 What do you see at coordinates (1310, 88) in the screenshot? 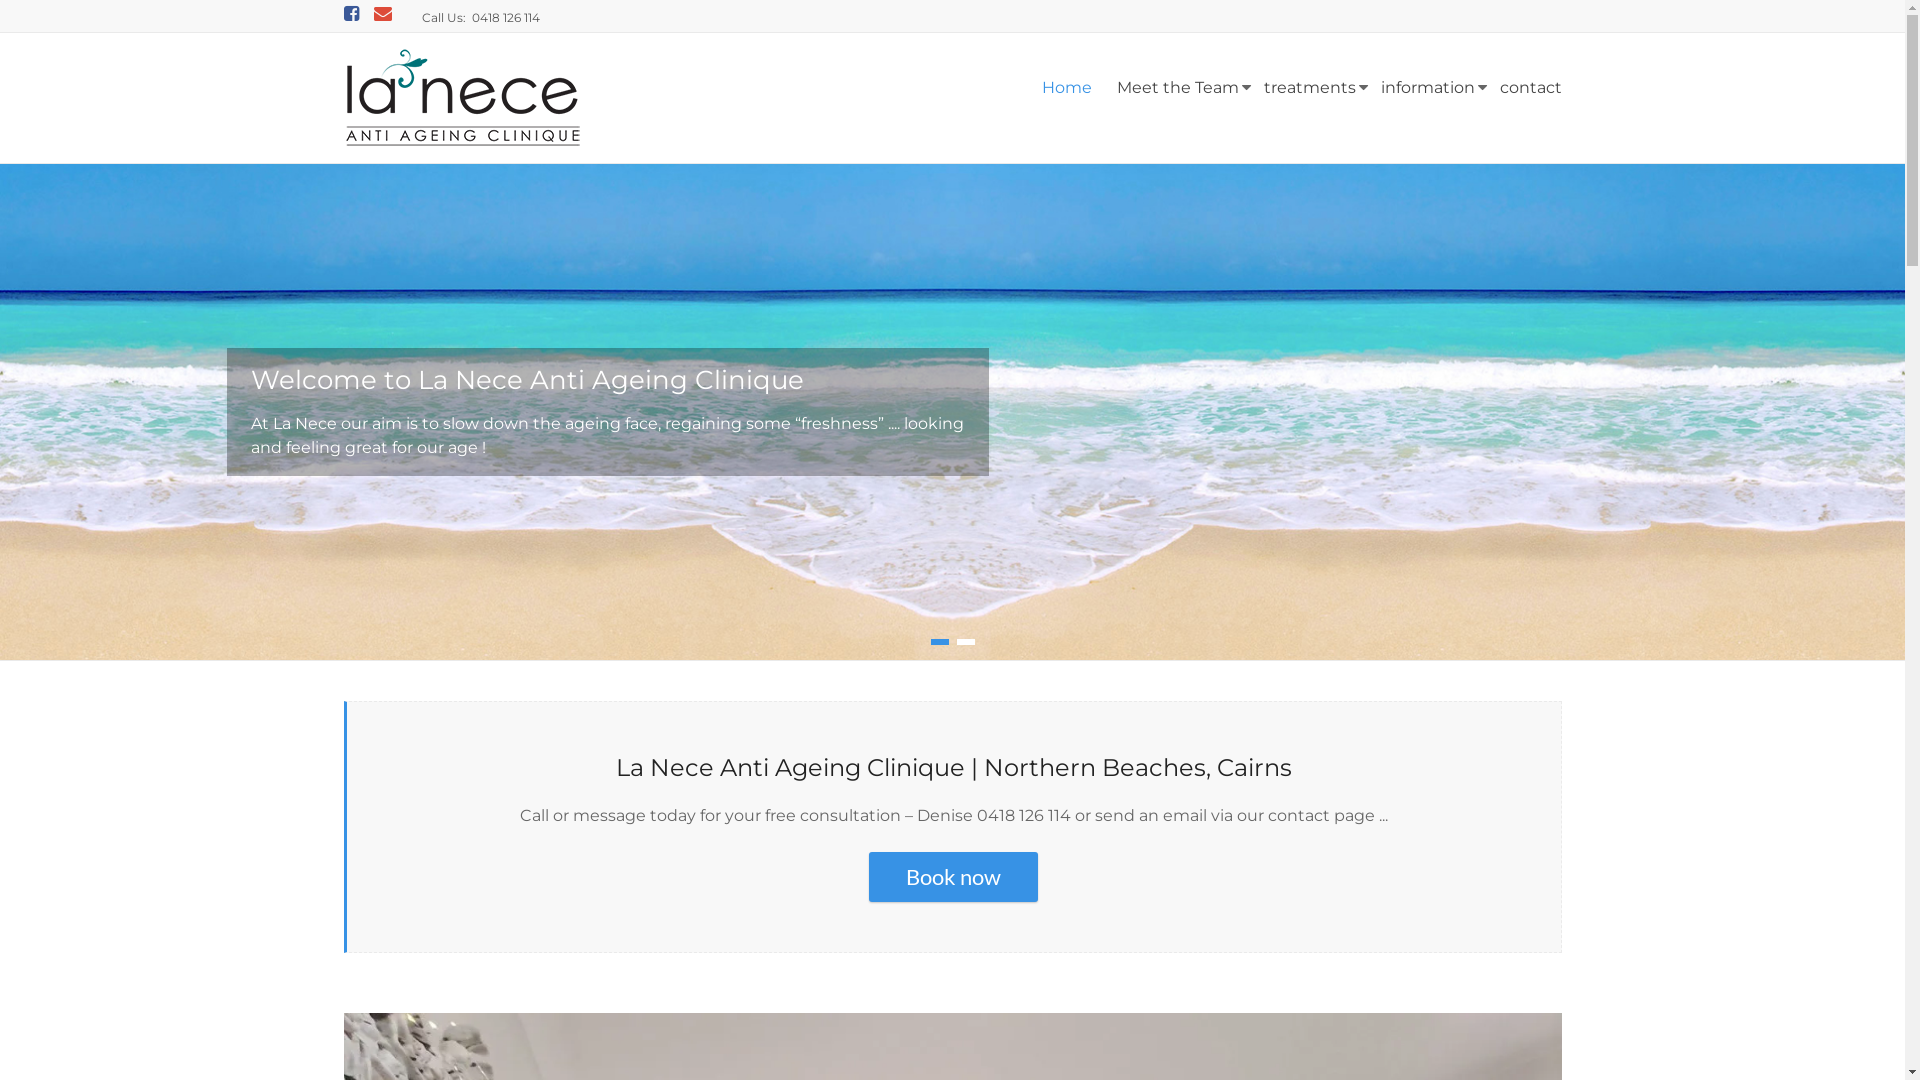
I see `treatments` at bounding box center [1310, 88].